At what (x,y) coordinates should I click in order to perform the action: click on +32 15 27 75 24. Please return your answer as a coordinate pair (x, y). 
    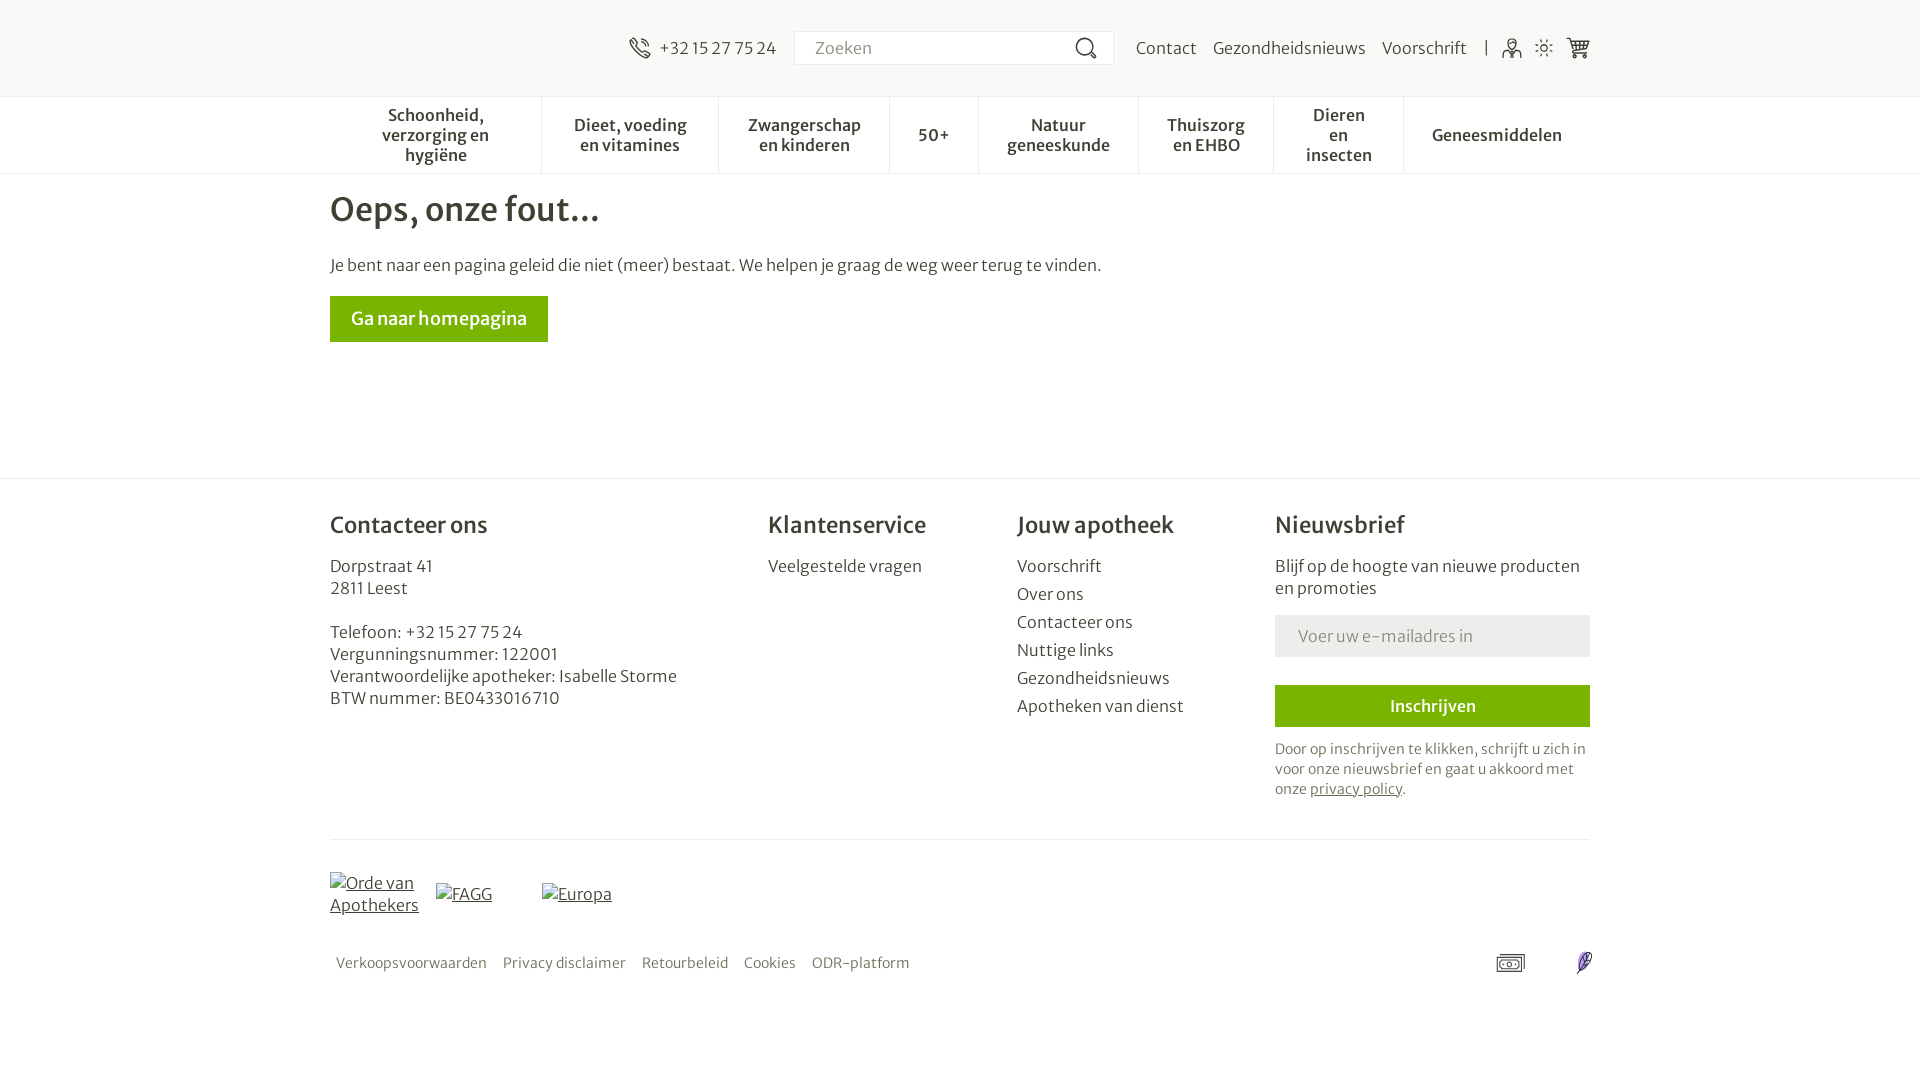
    Looking at the image, I should click on (464, 632).